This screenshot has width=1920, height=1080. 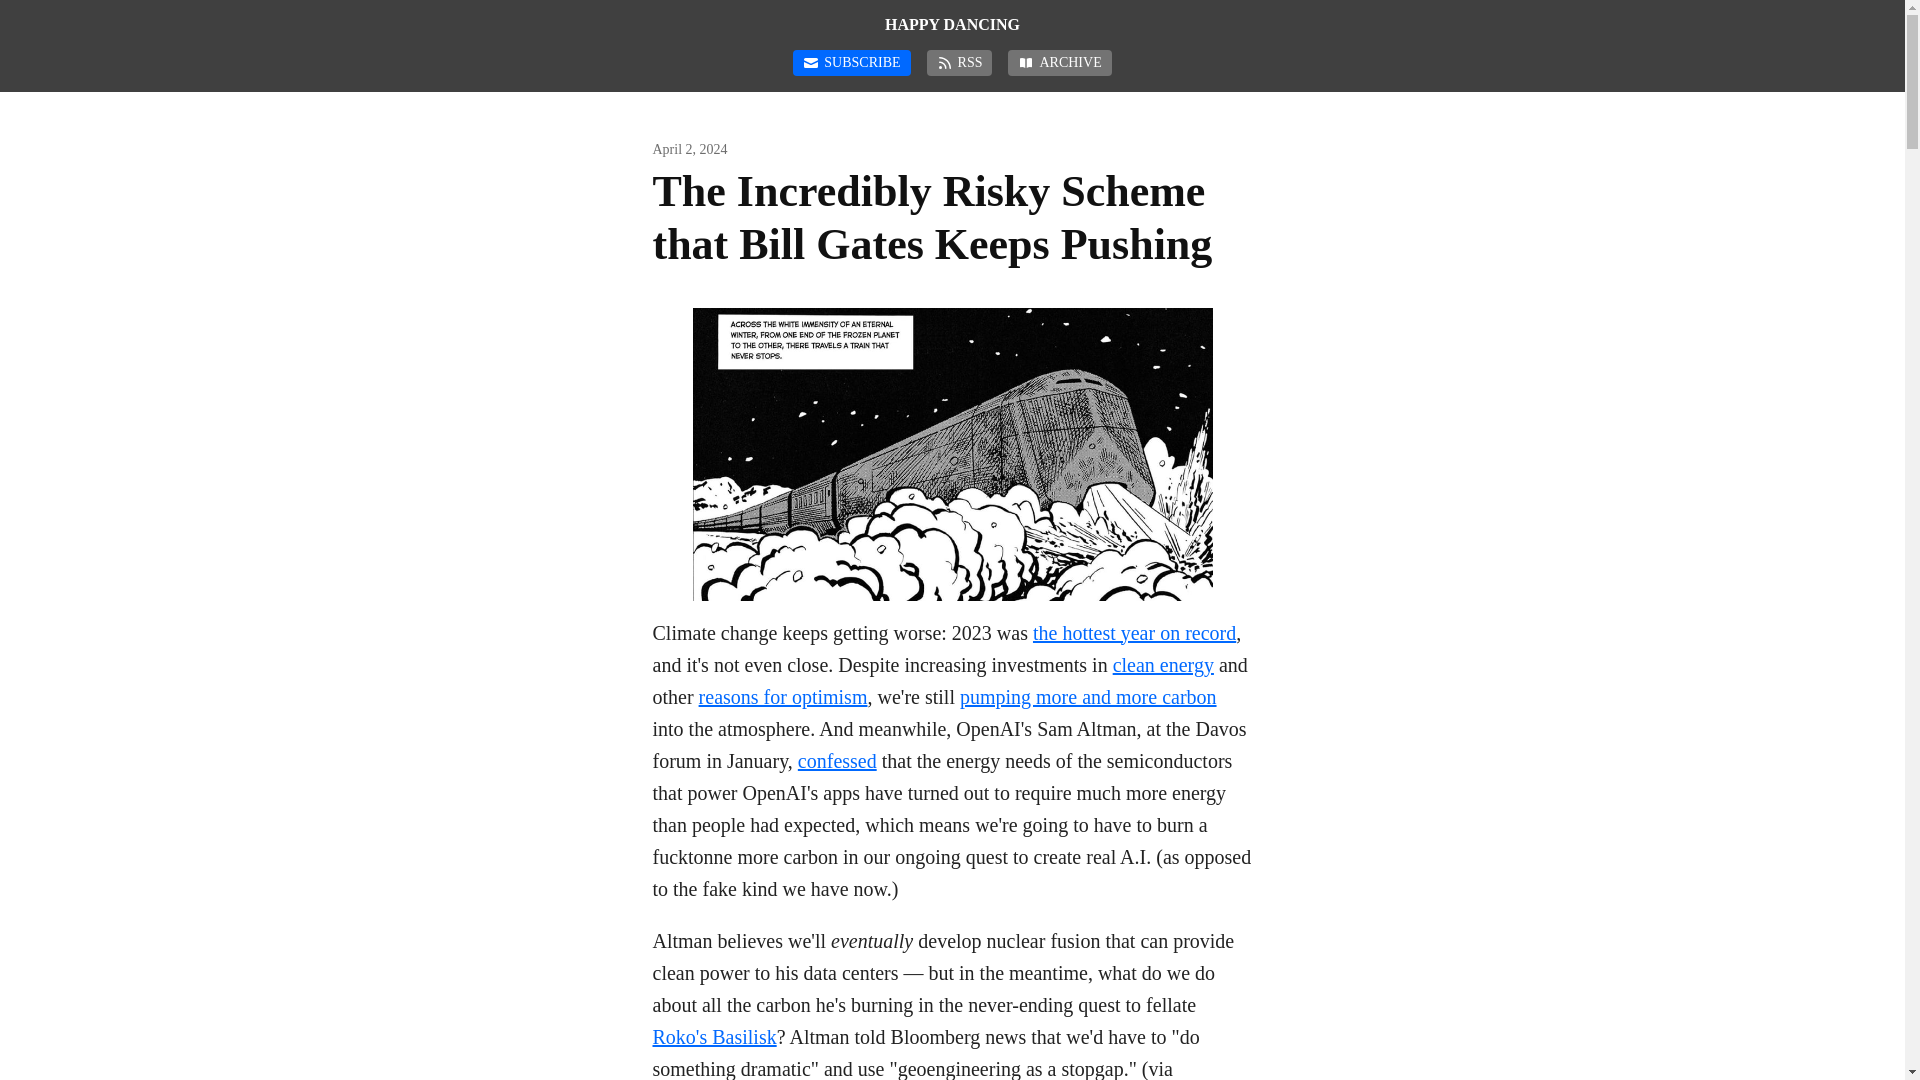 What do you see at coordinates (1163, 665) in the screenshot?
I see `clean energy` at bounding box center [1163, 665].